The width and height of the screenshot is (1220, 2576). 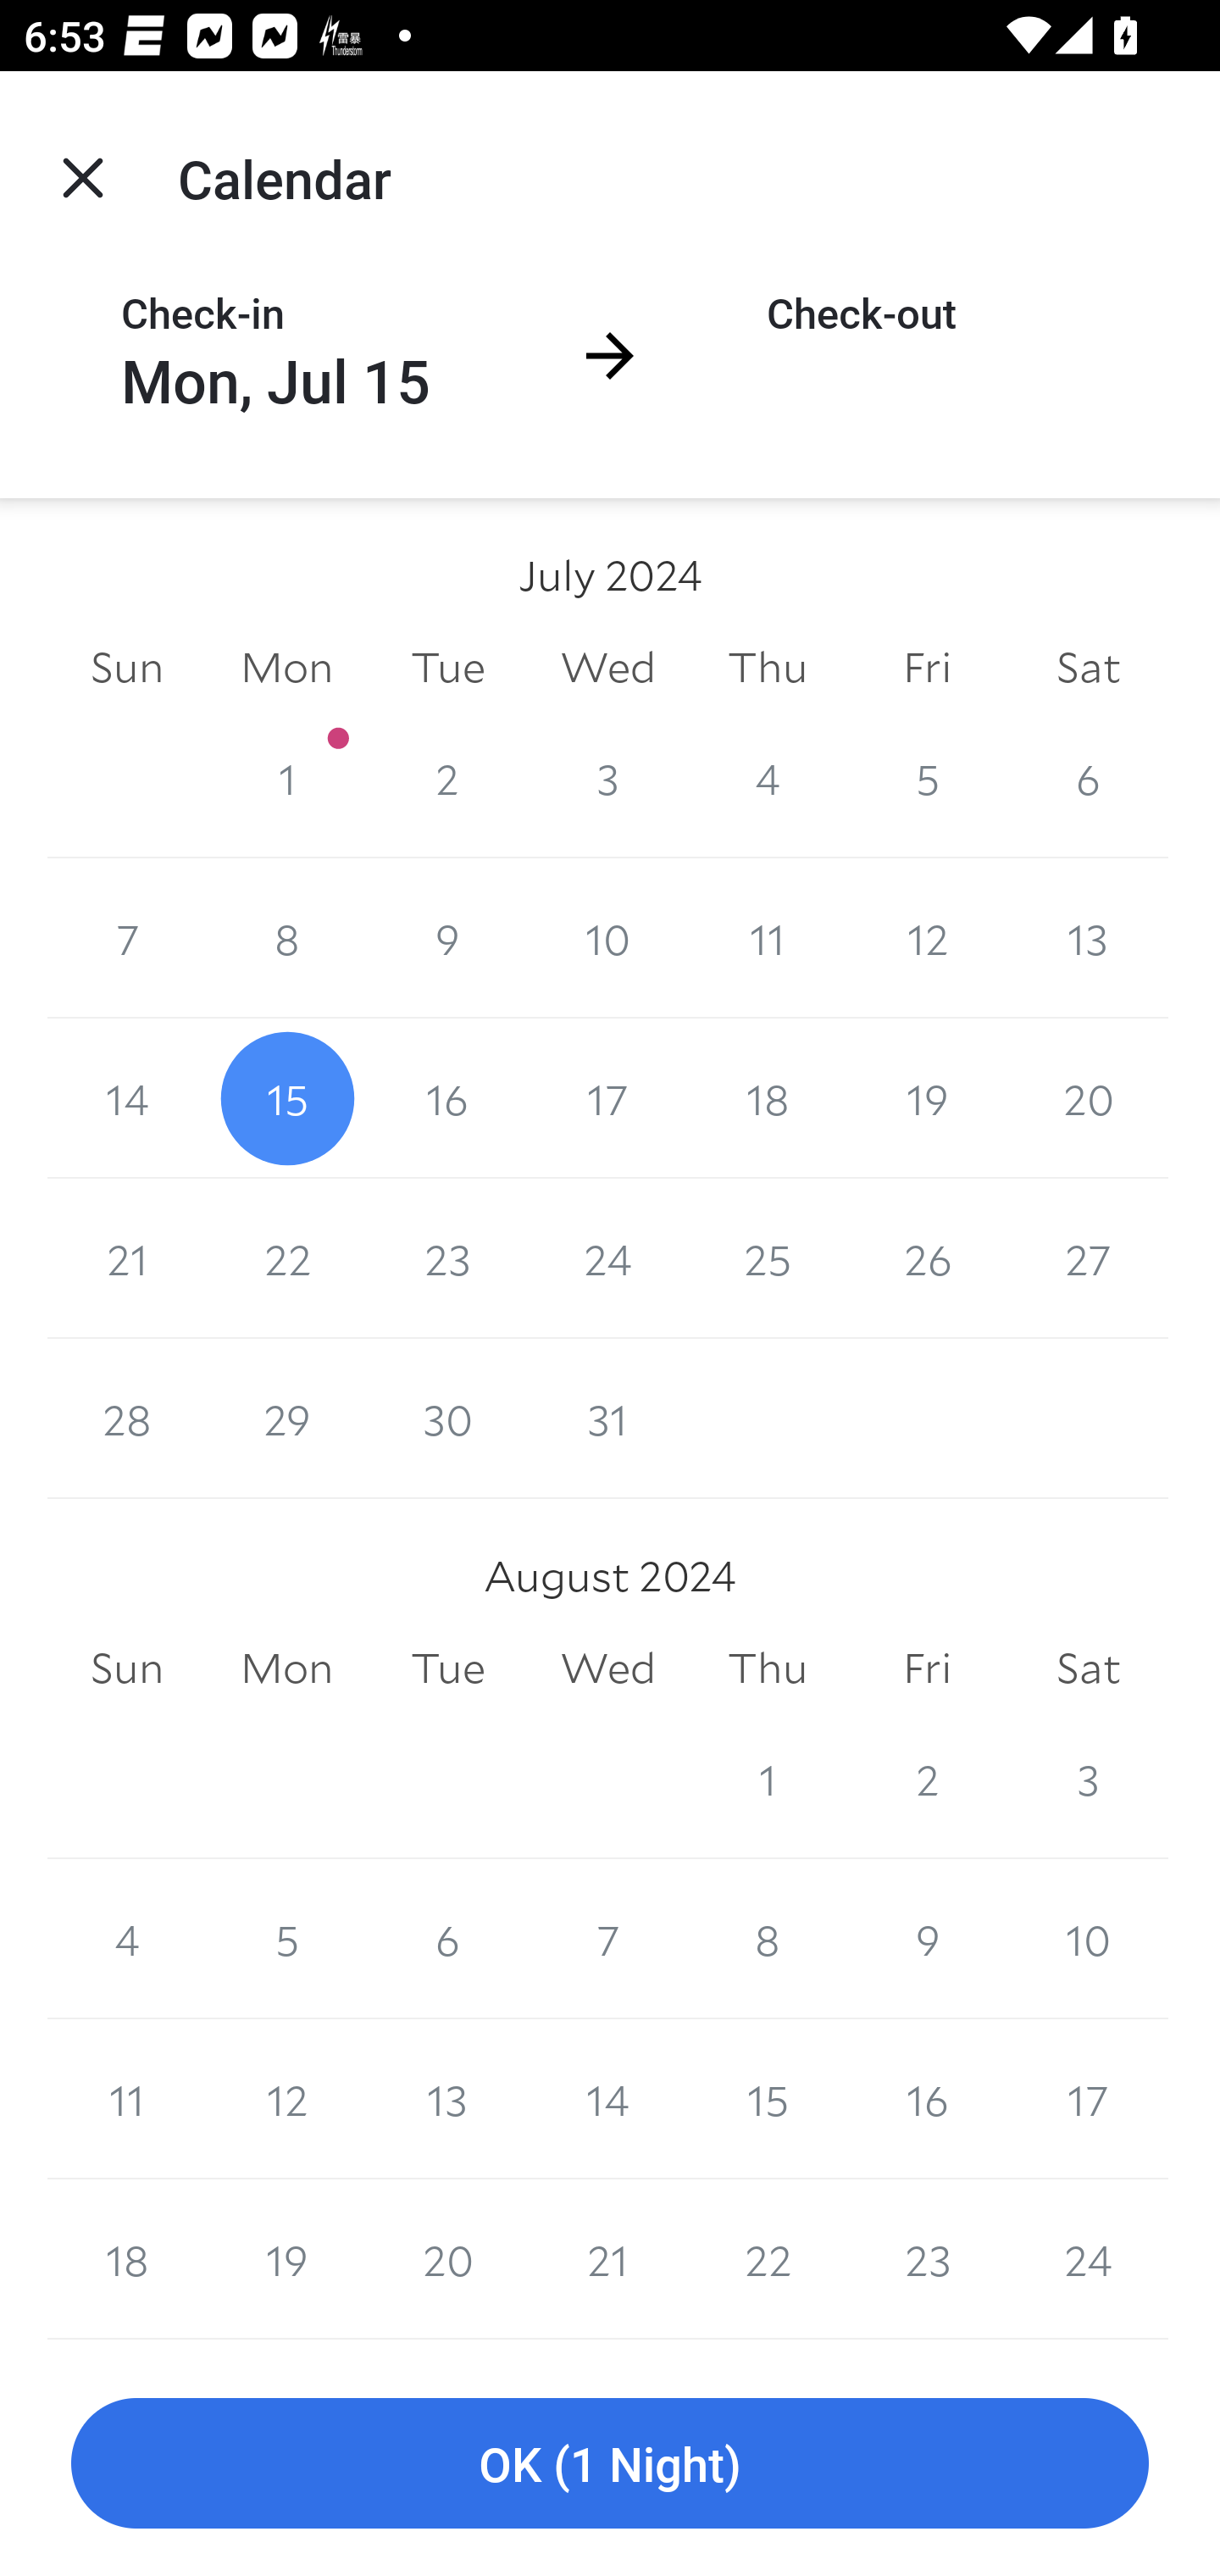 What do you see at coordinates (608, 1259) in the screenshot?
I see `24 24 July 2024` at bounding box center [608, 1259].